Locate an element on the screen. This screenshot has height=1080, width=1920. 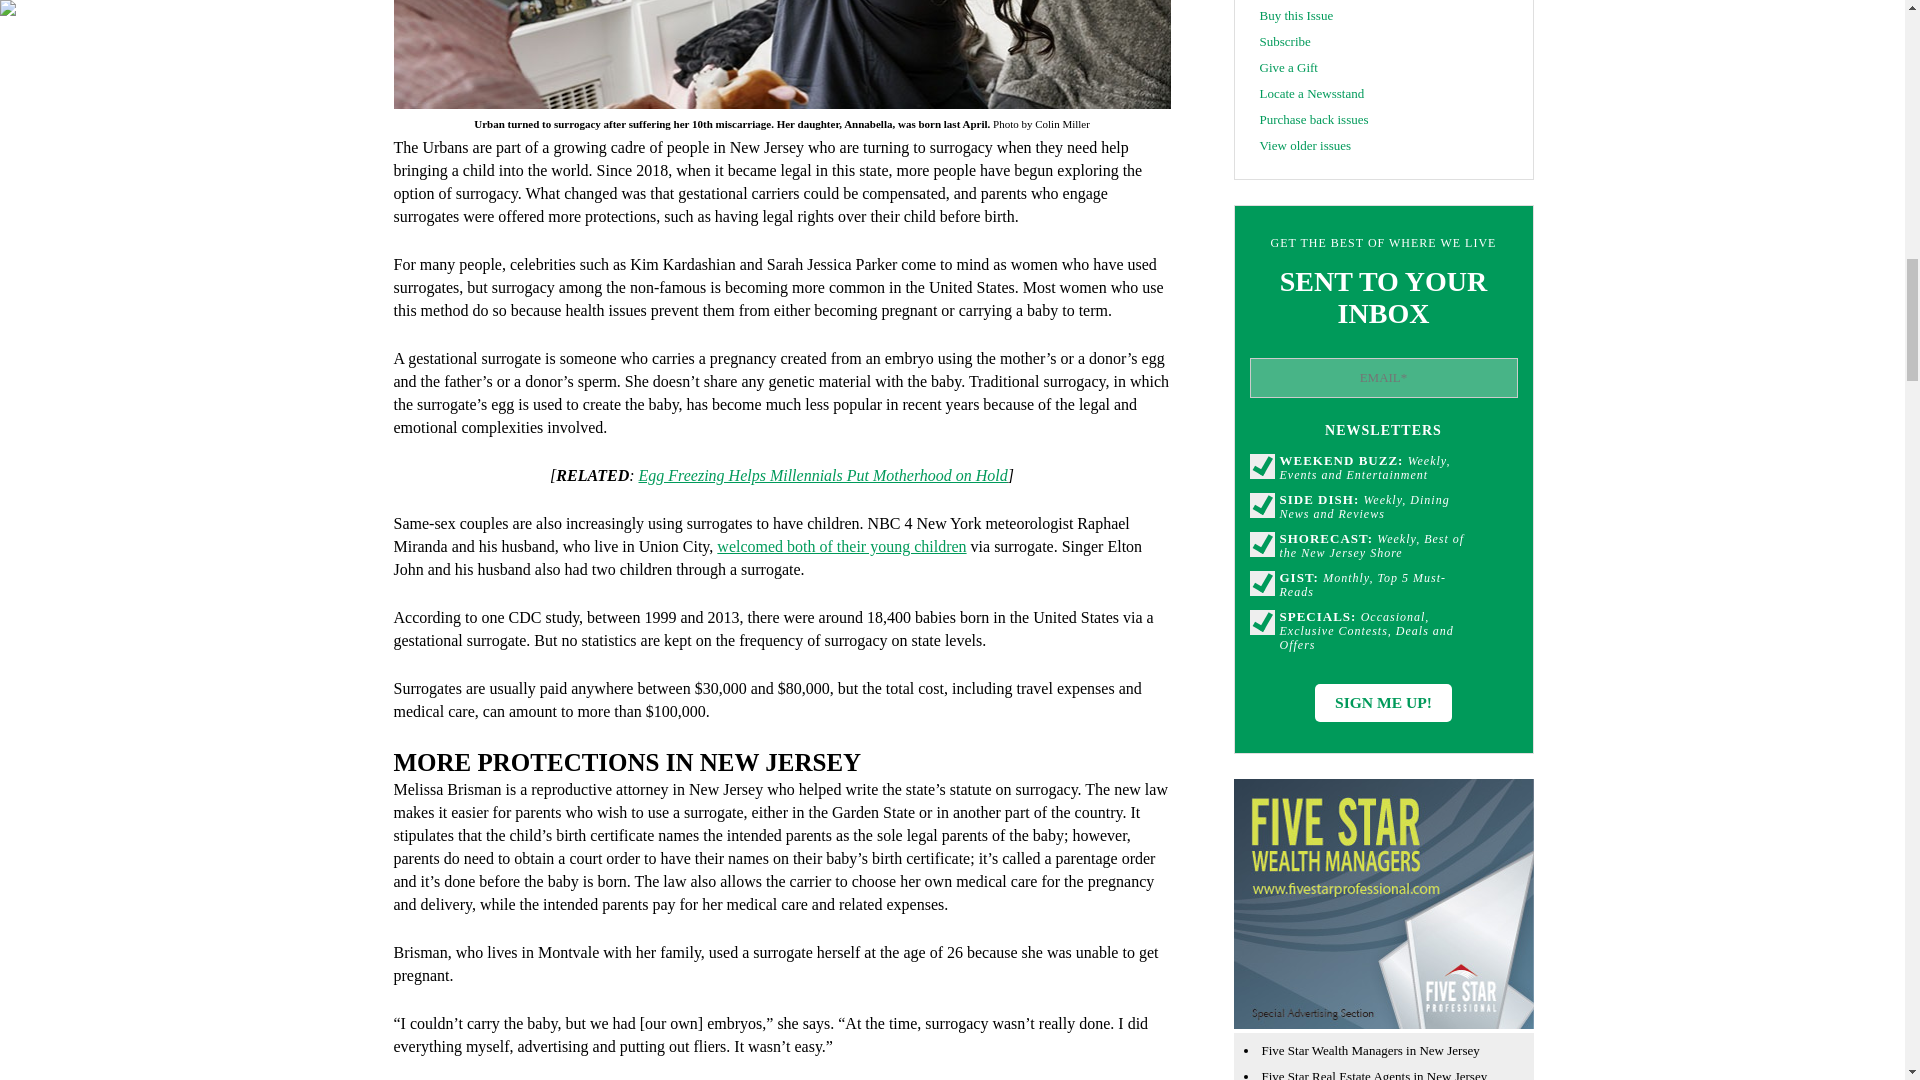
Sign Me Up! is located at coordinates (1383, 702).